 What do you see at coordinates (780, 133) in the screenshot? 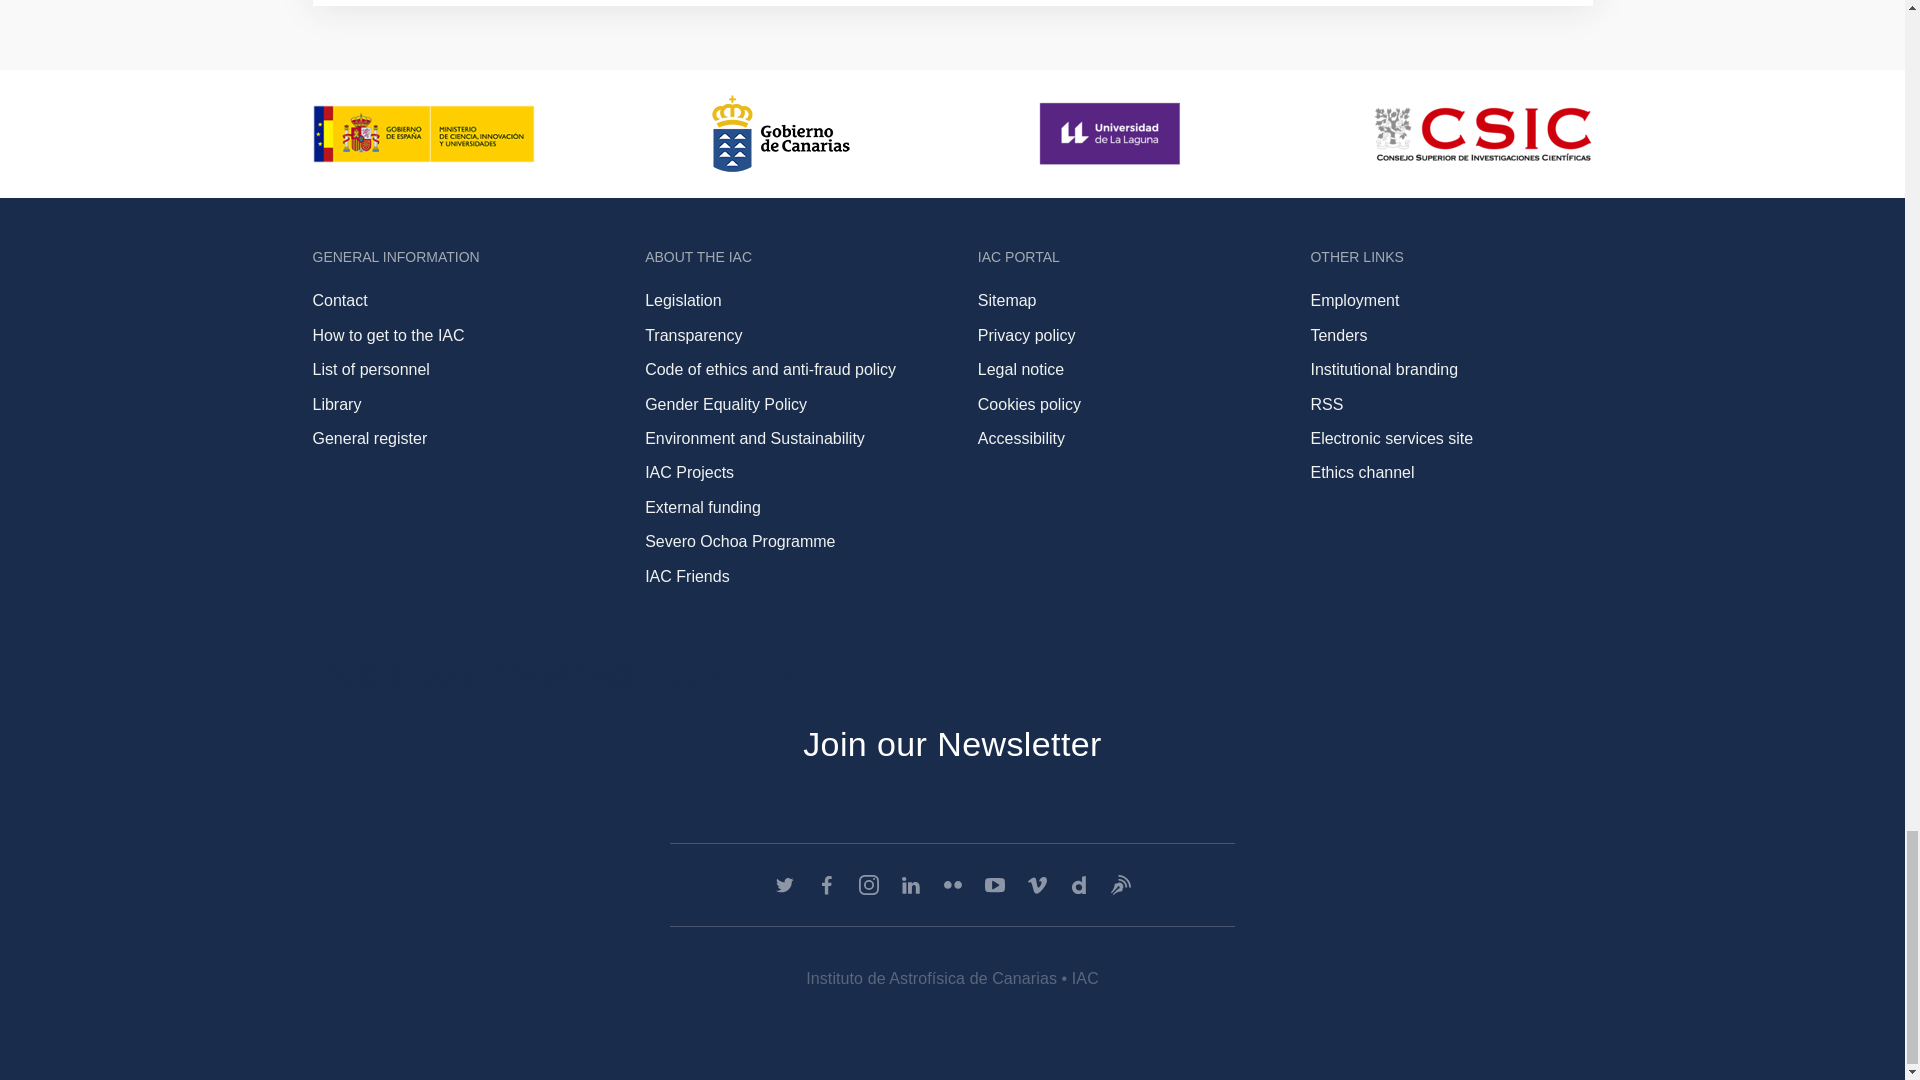
I see `Gobierno de Canarias` at bounding box center [780, 133].